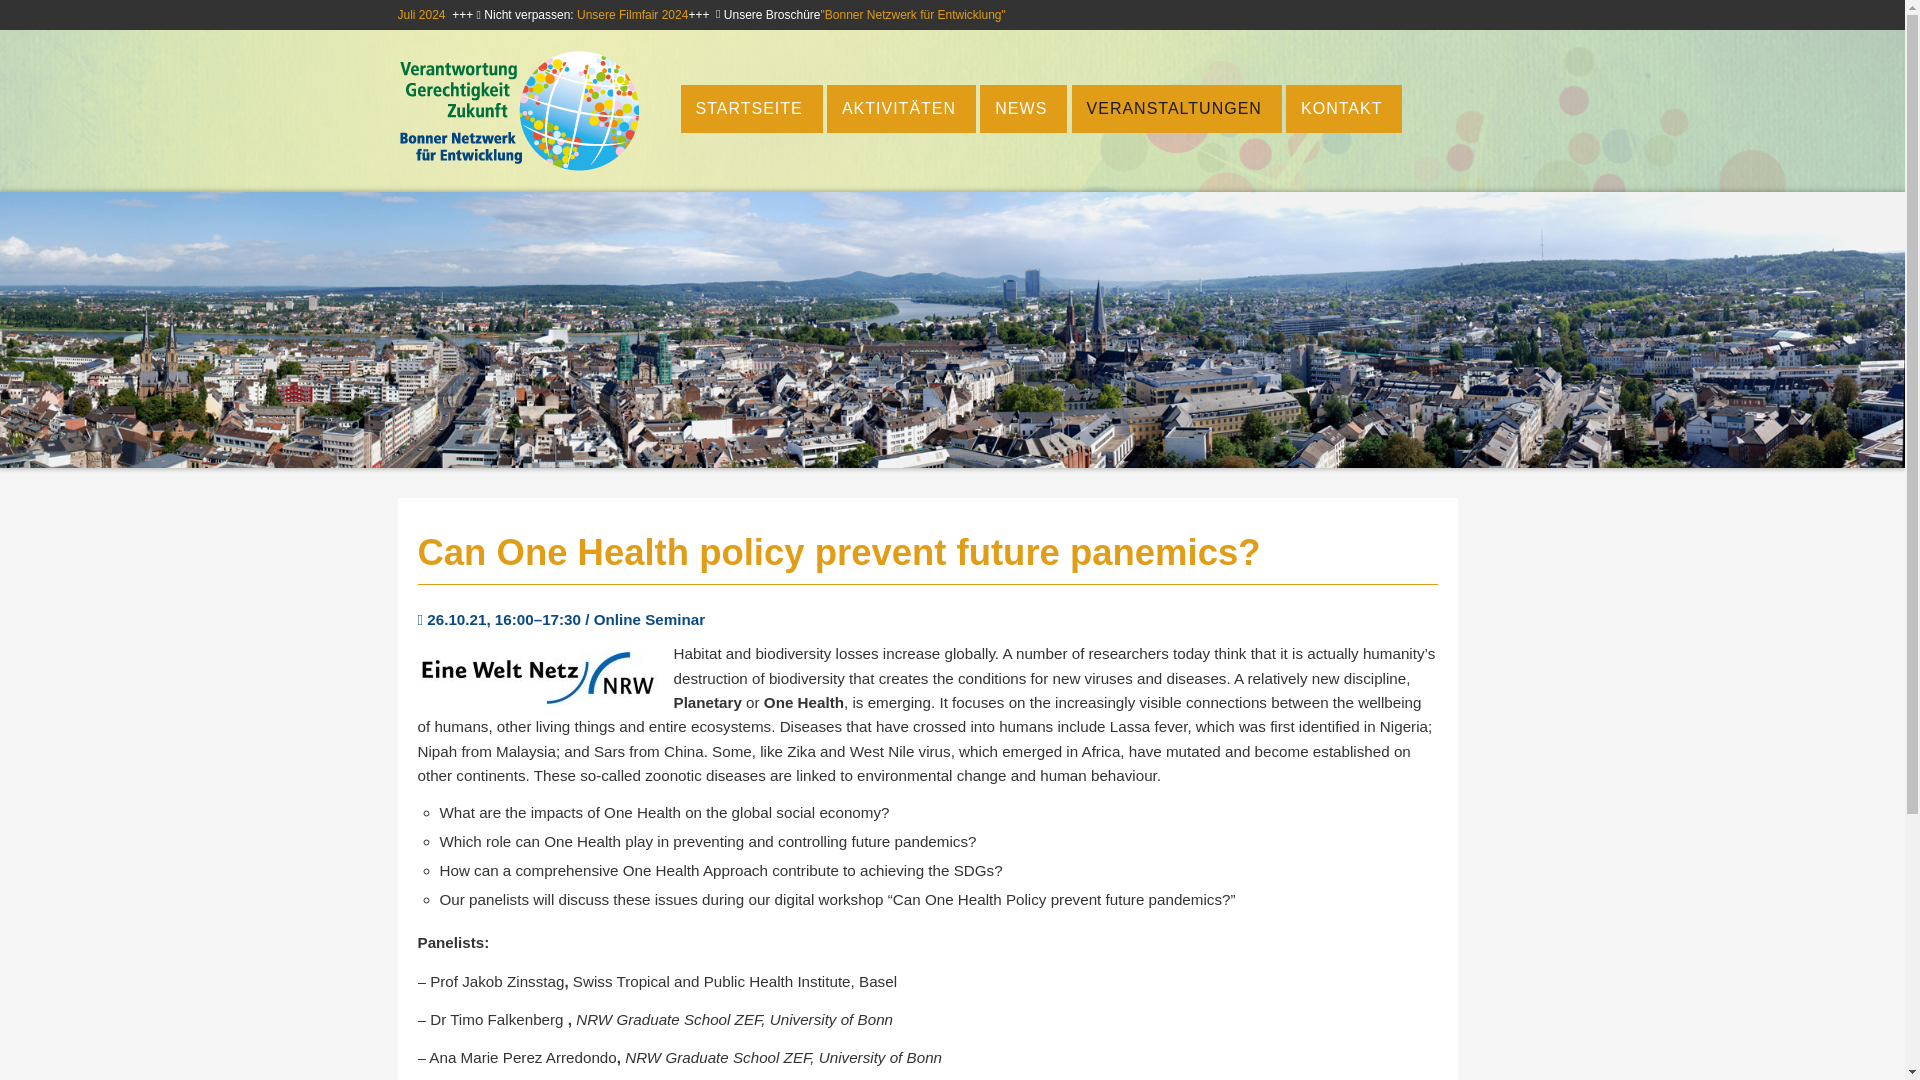  I want to click on Unsere Filmfair 2024, so click(632, 14).